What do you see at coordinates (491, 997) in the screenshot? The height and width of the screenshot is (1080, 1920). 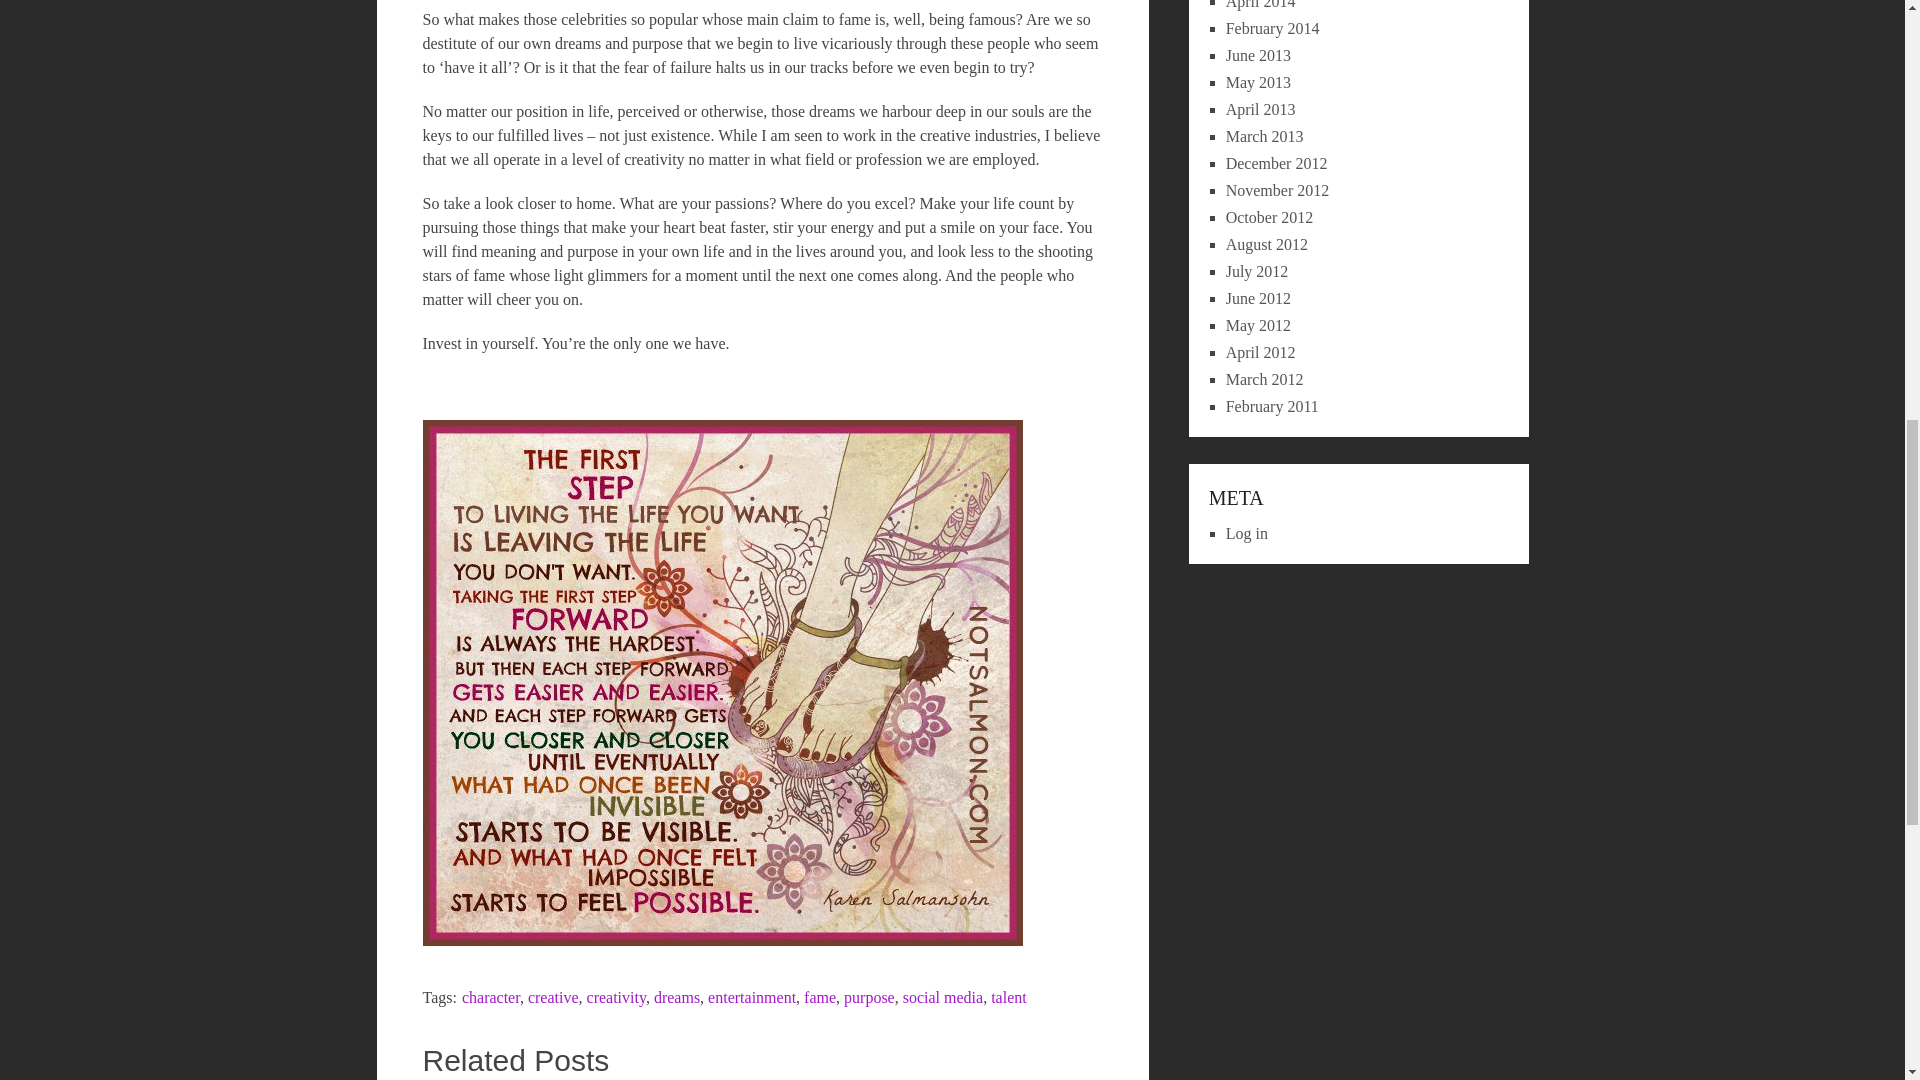 I see `character` at bounding box center [491, 997].